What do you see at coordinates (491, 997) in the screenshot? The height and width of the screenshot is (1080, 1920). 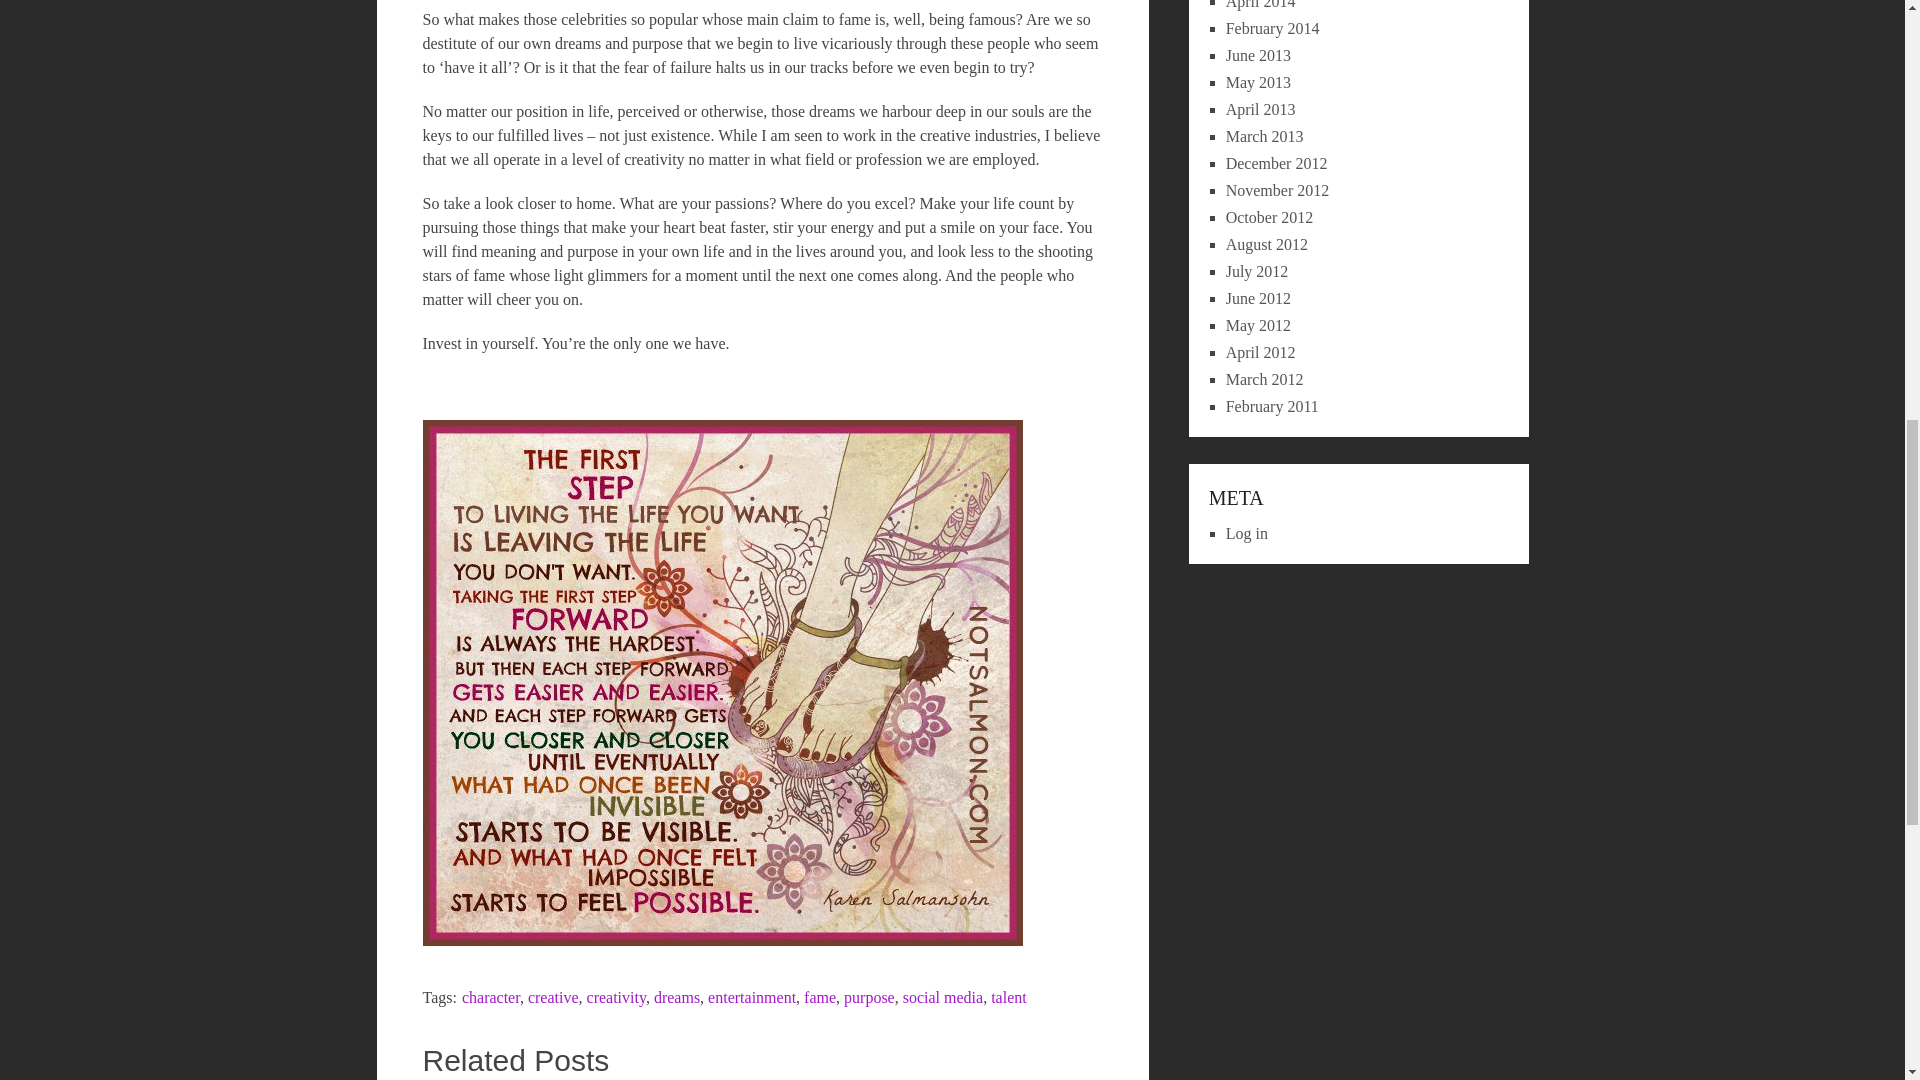 I see `character` at bounding box center [491, 997].